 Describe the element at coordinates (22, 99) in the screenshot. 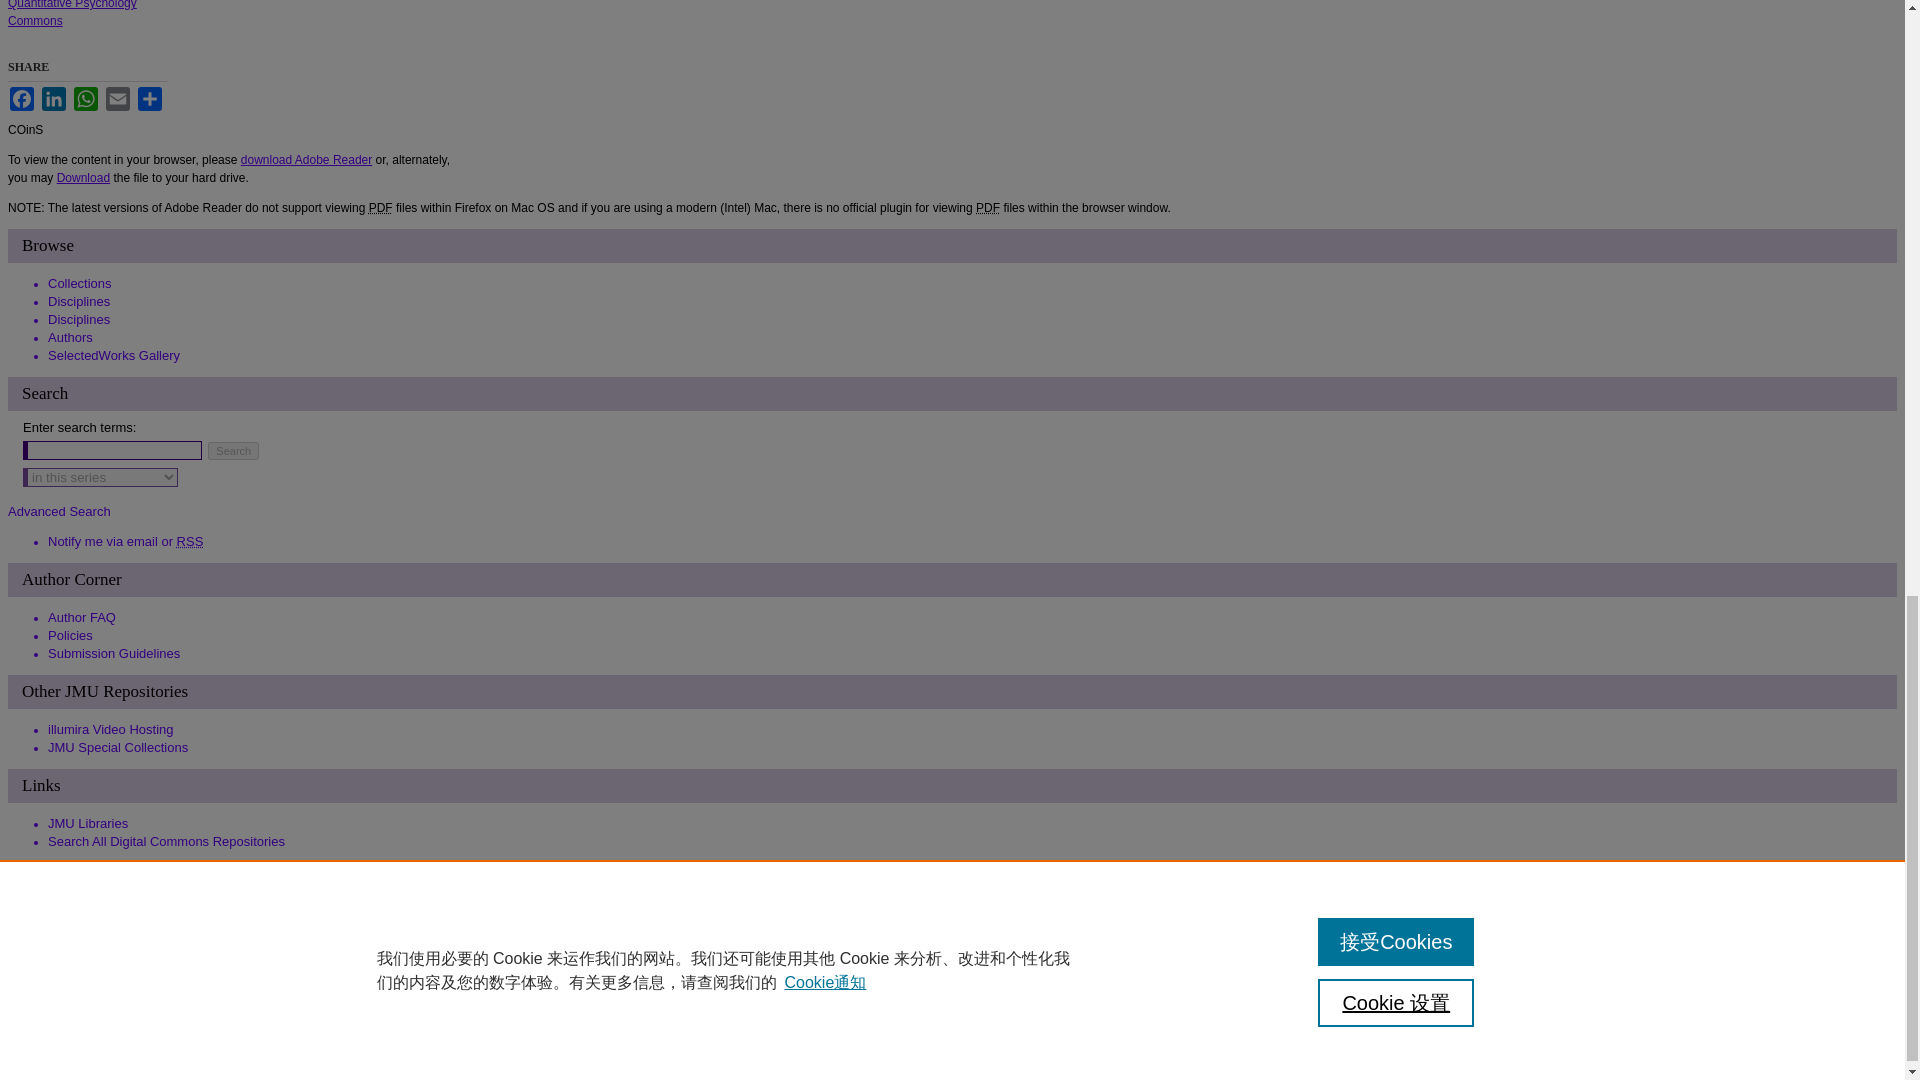

I see `Facebook` at that location.